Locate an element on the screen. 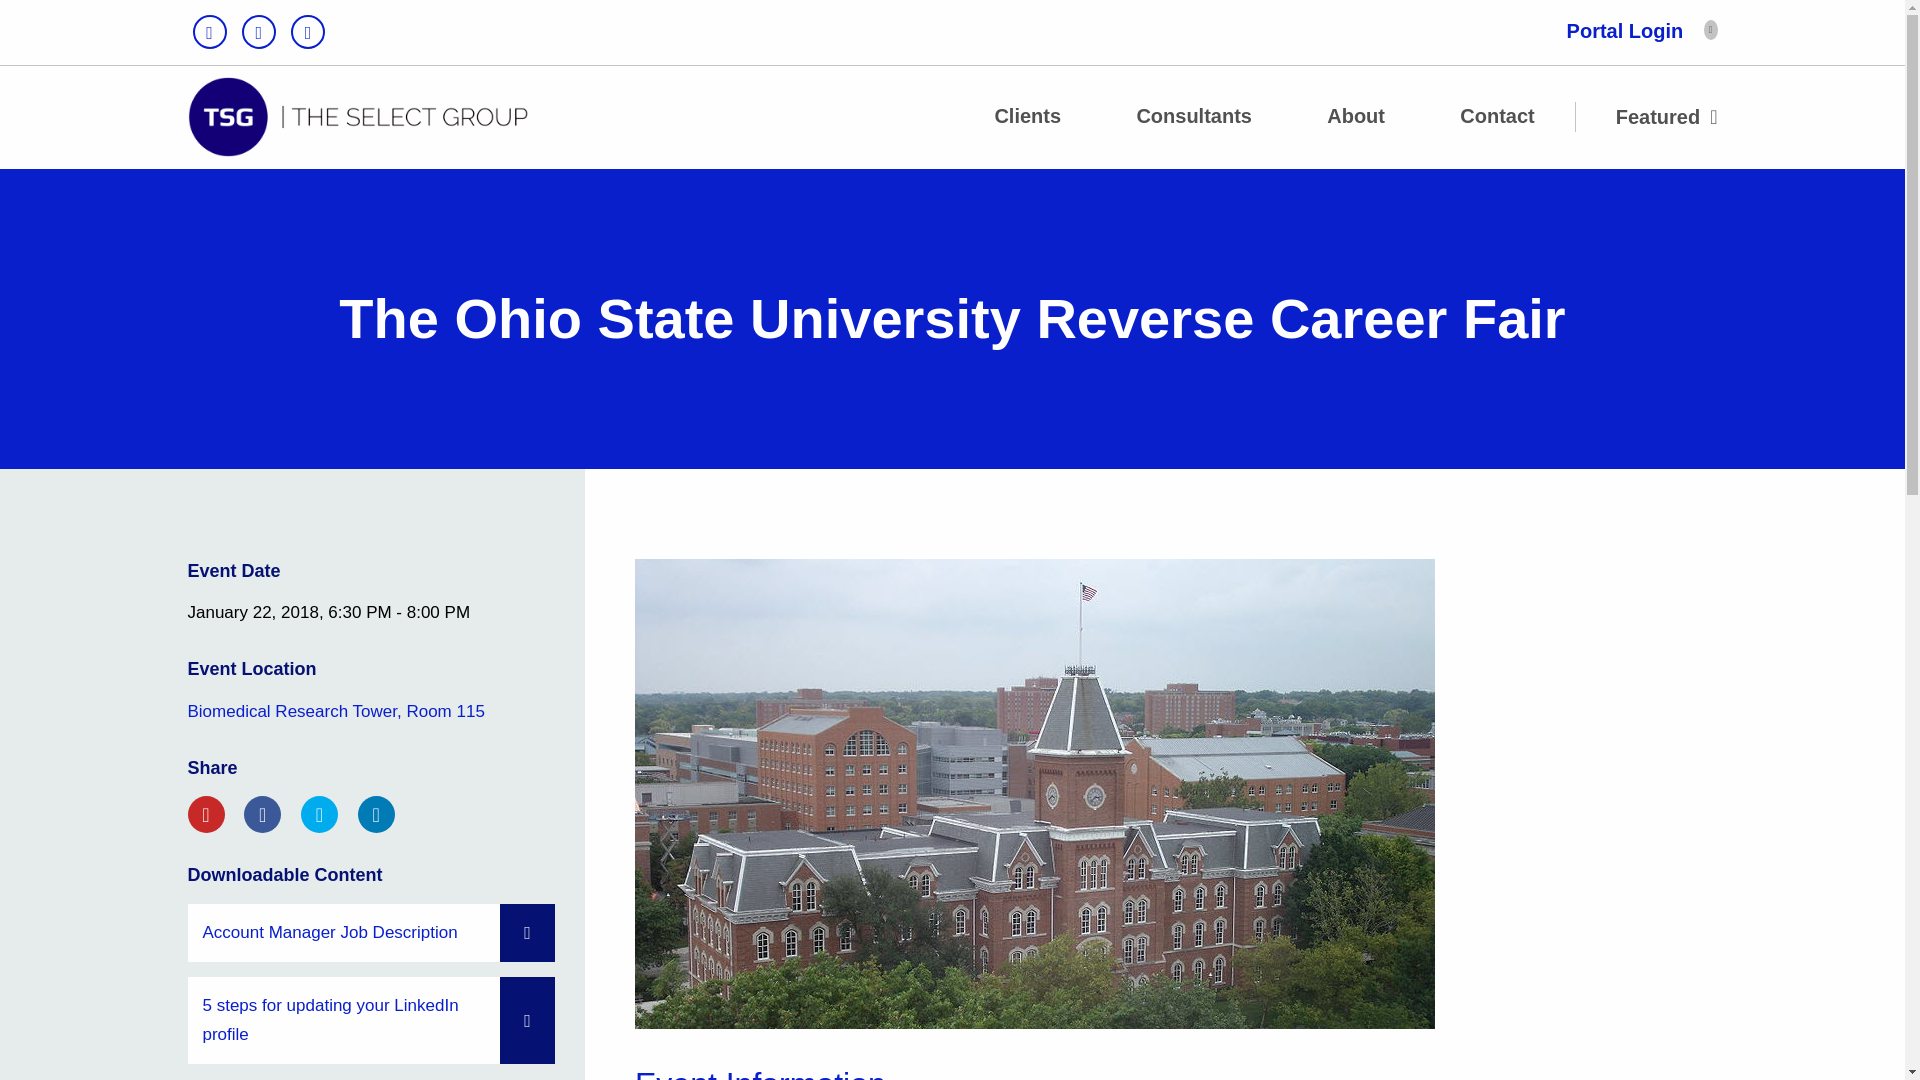  The Select Group is located at coordinates (358, 116).